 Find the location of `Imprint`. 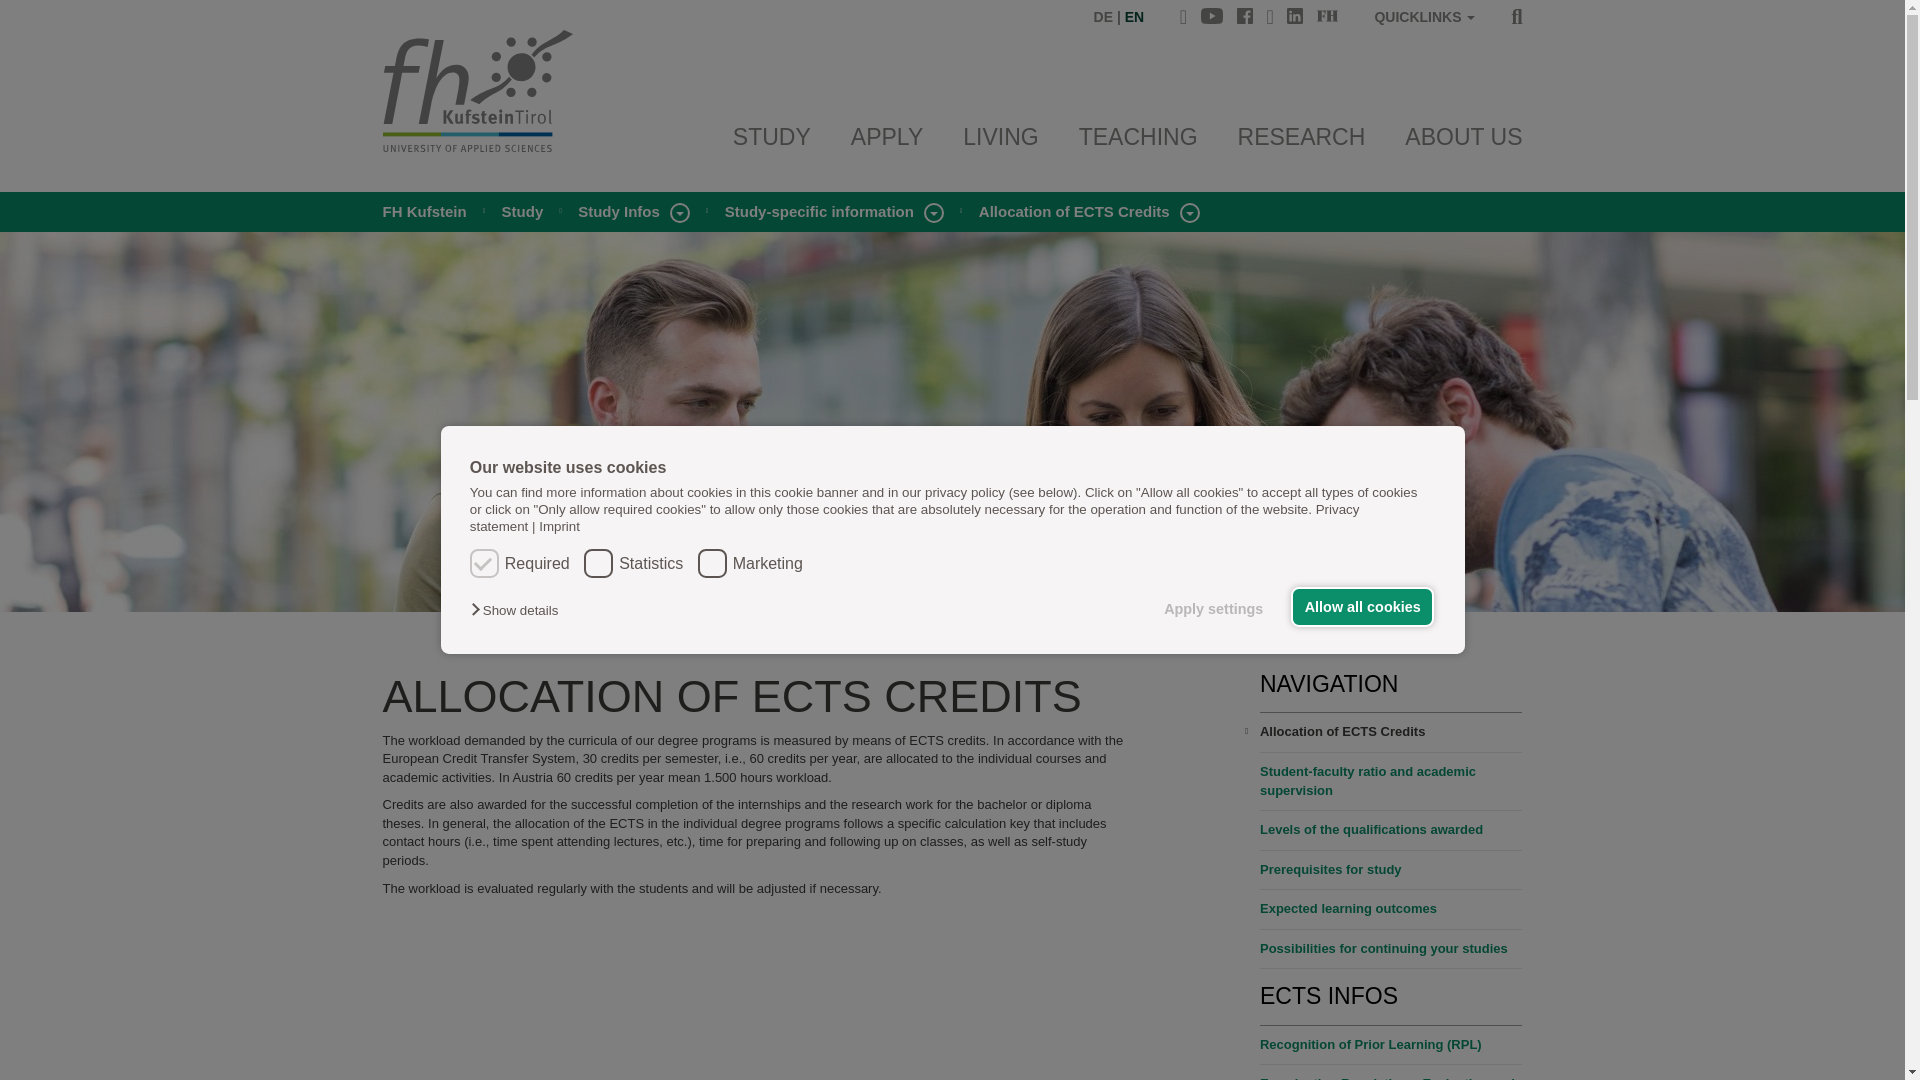

Imprint is located at coordinates (555, 526).